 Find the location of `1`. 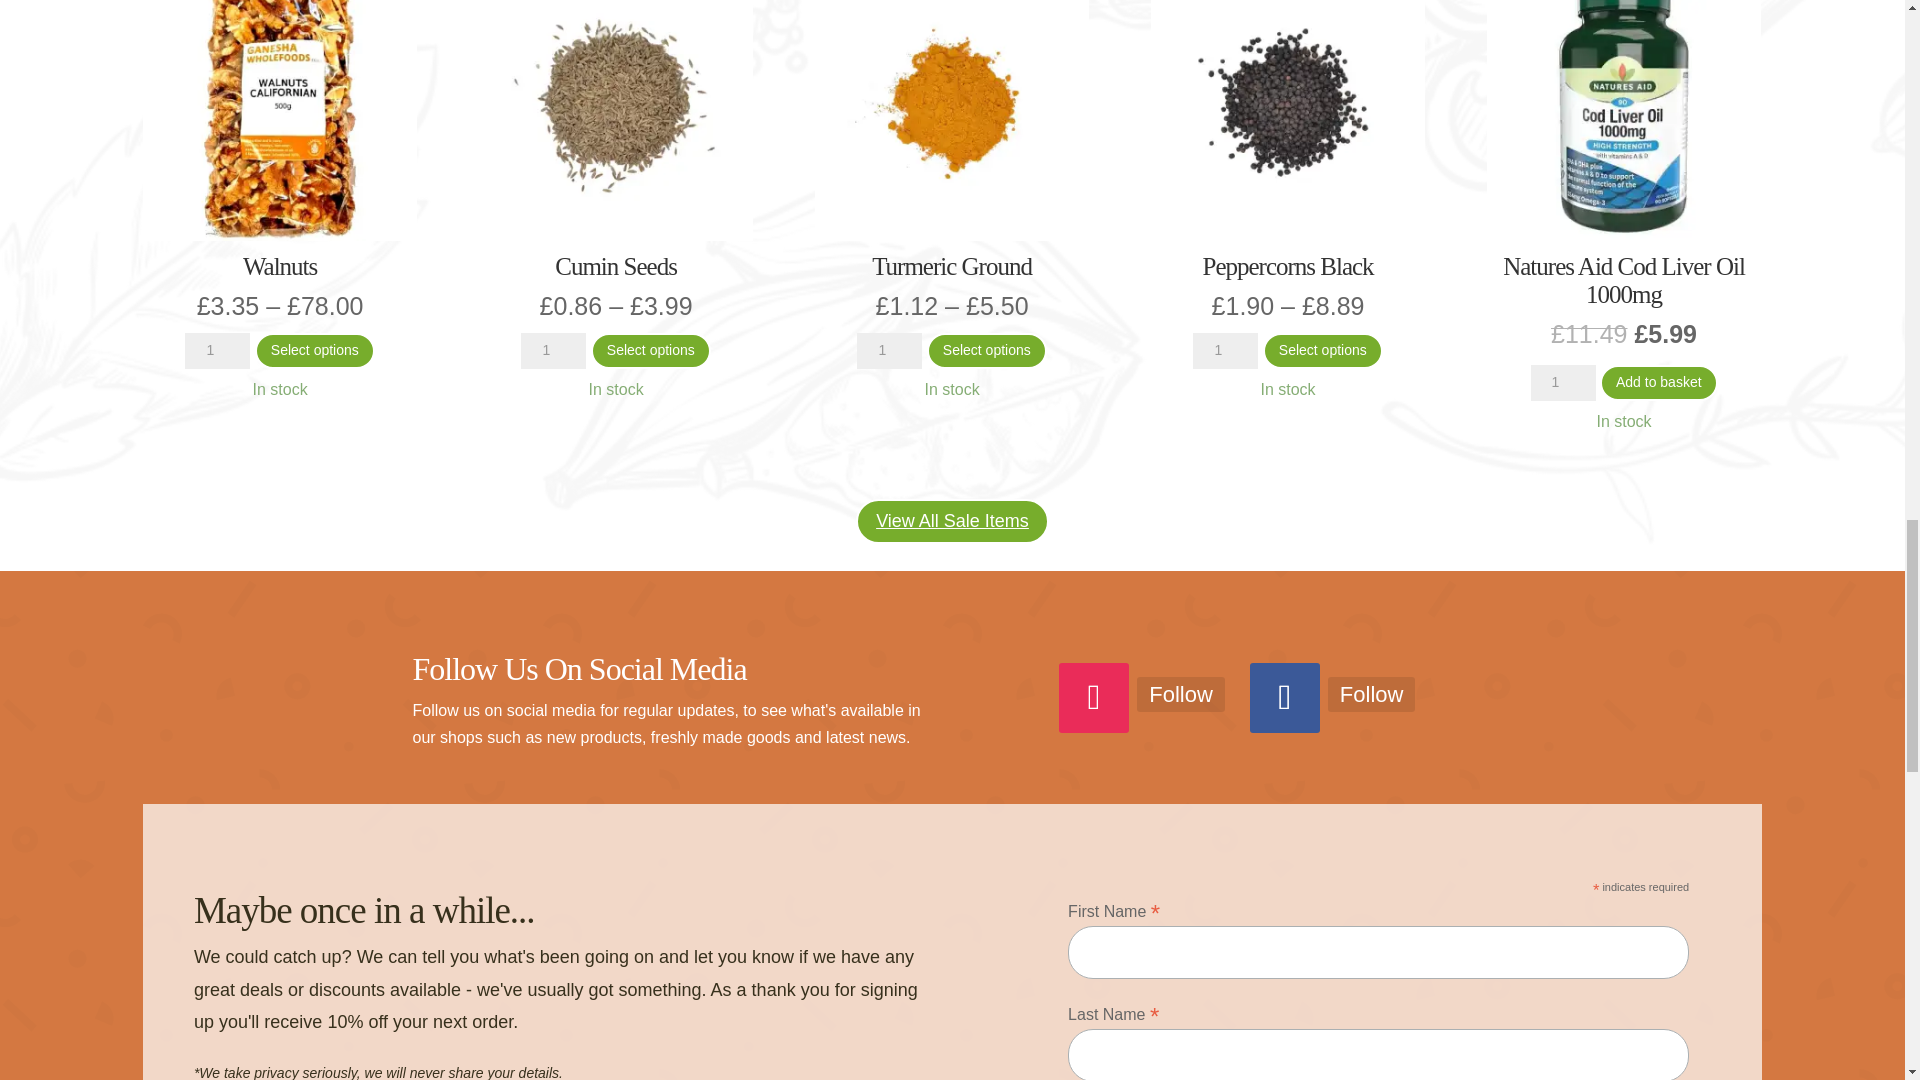

1 is located at coordinates (552, 350).